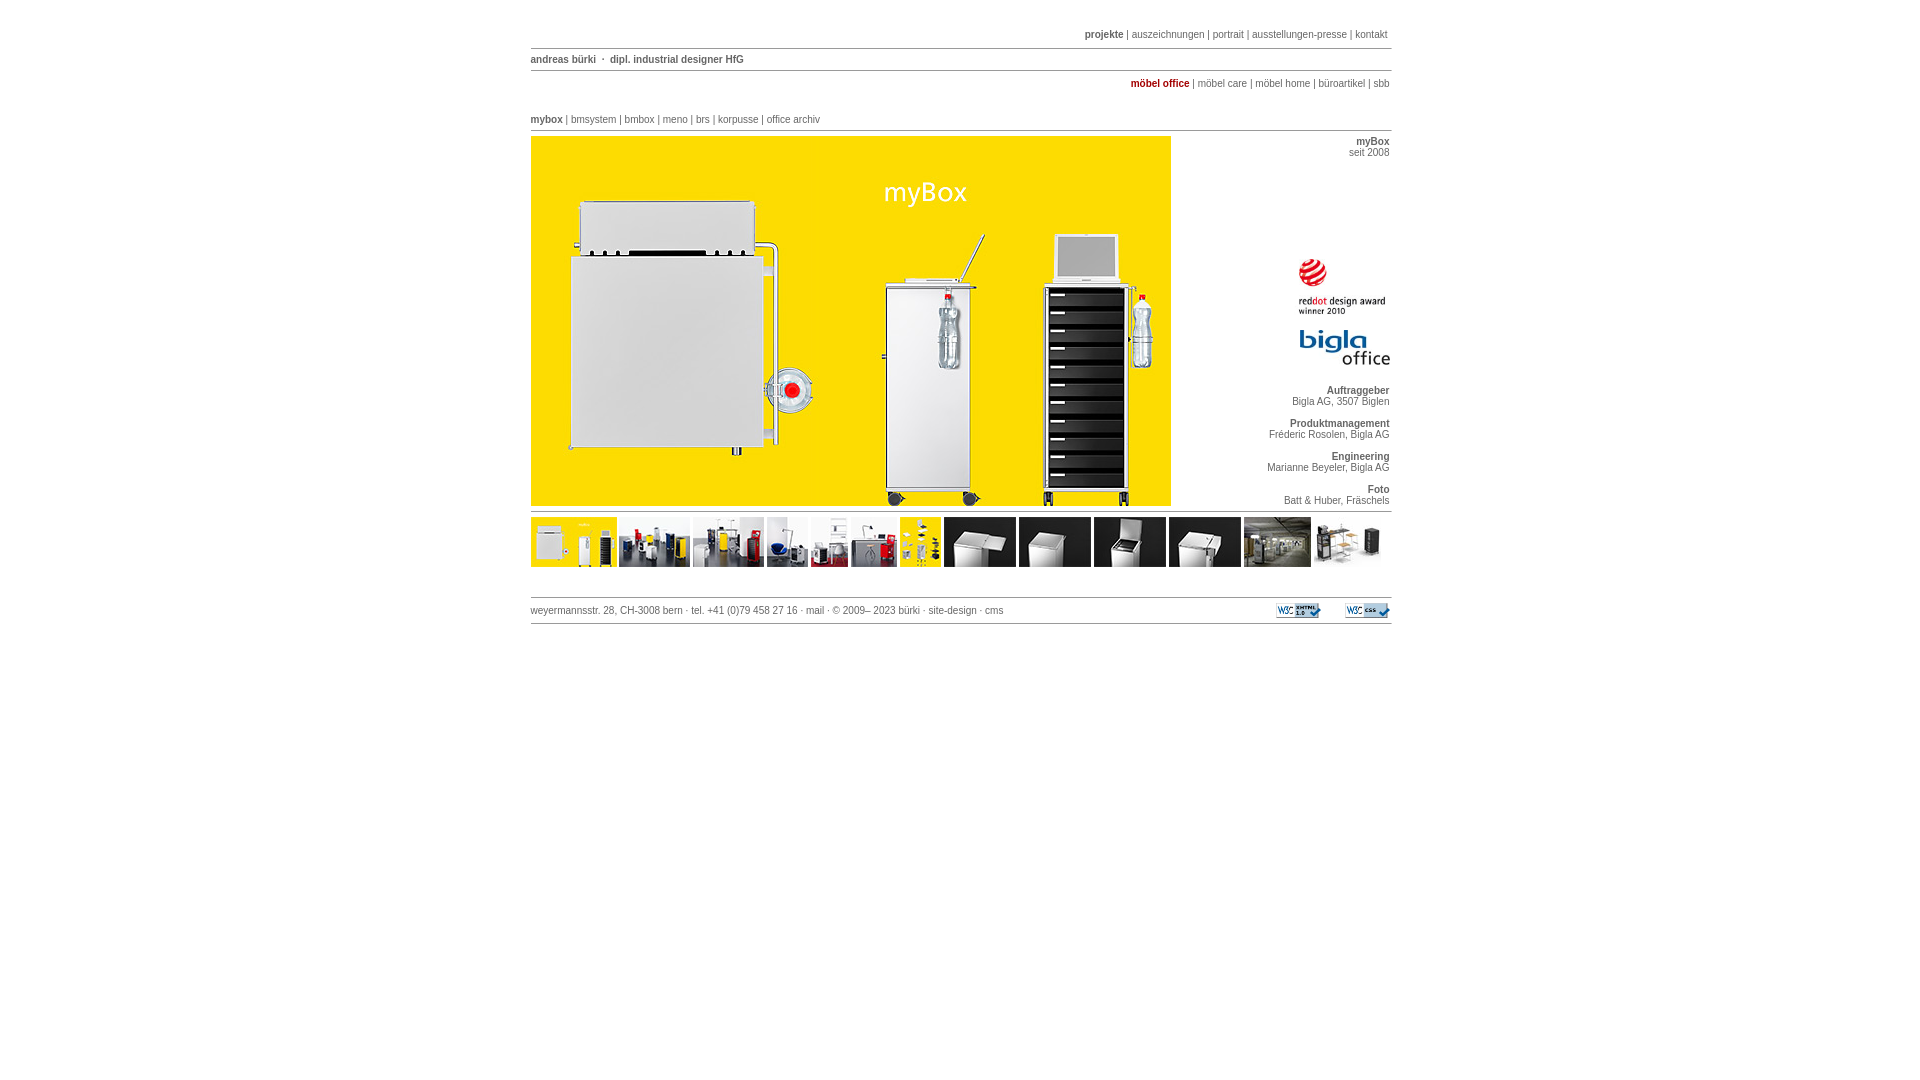 The width and height of the screenshot is (1920, 1080). What do you see at coordinates (1381, 83) in the screenshot?
I see `sbb` at bounding box center [1381, 83].